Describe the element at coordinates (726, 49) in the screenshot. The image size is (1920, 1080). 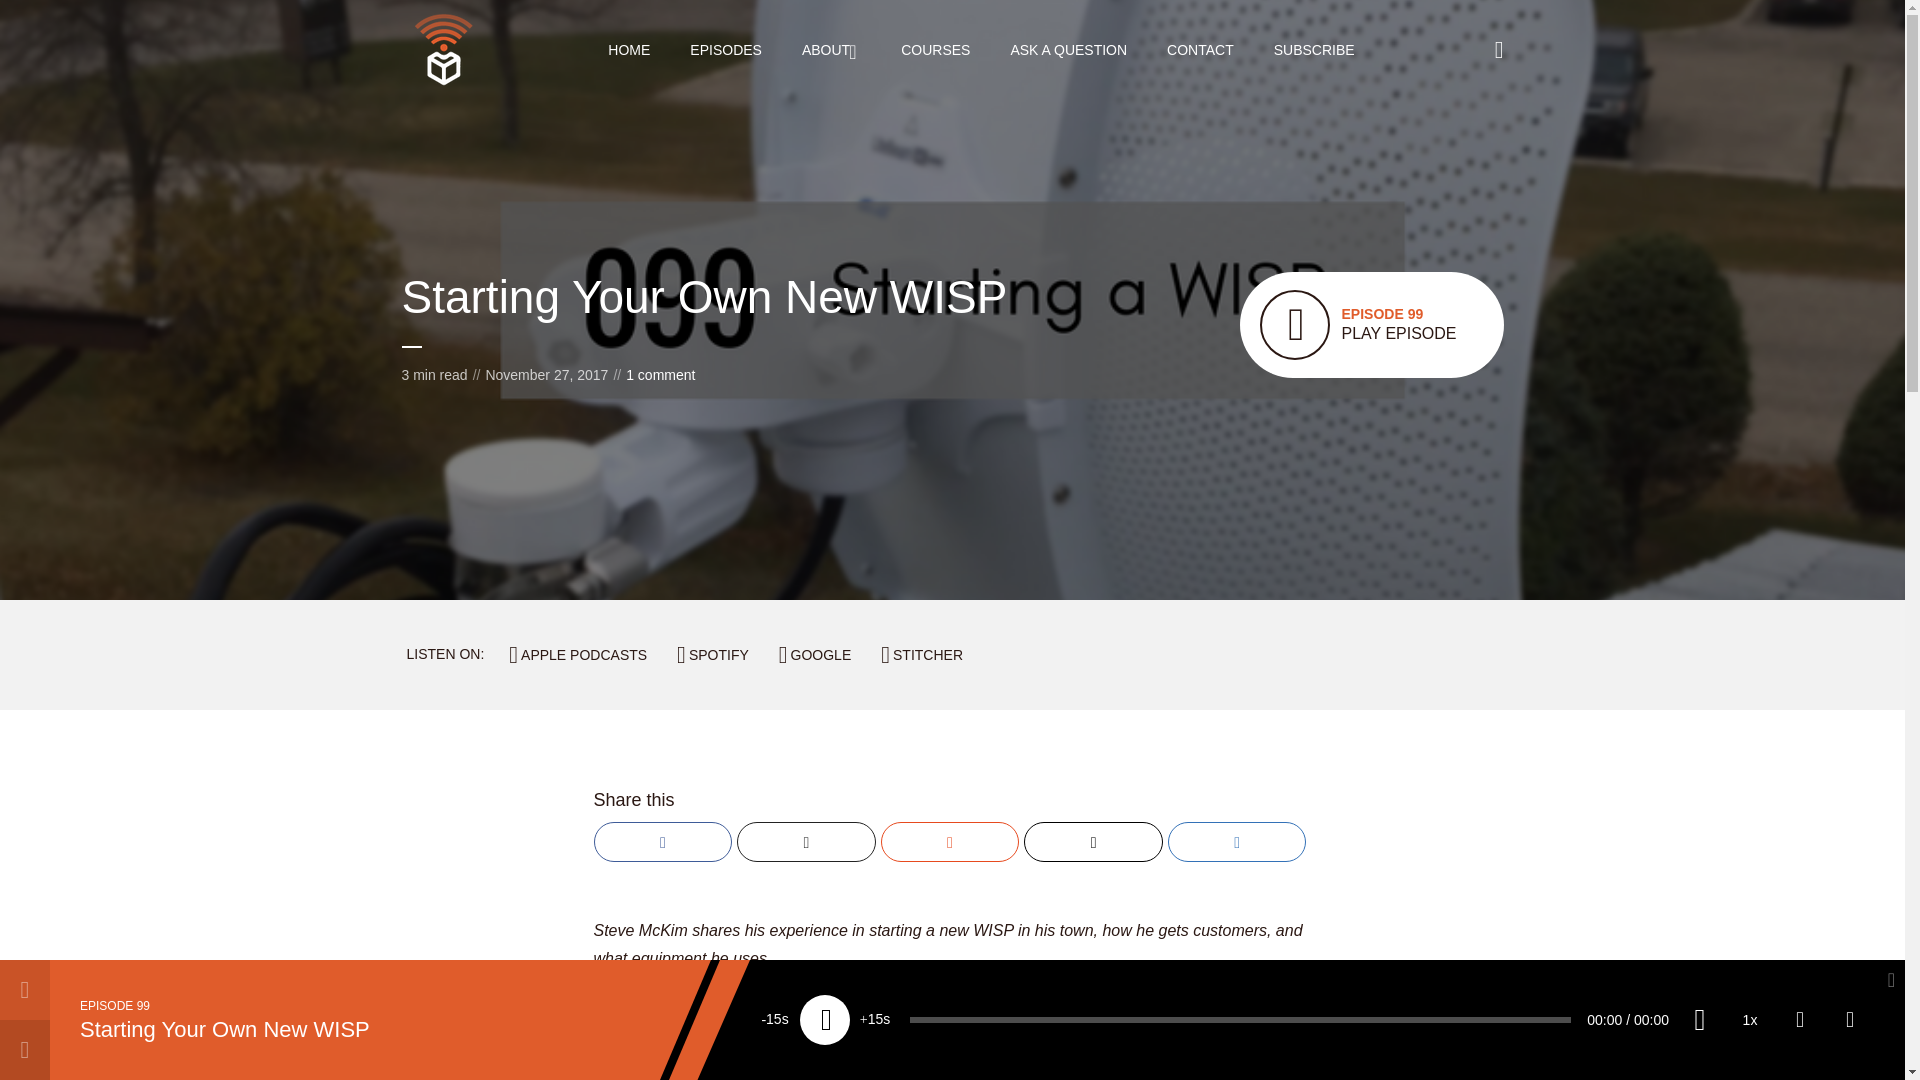
I see `EPISODES` at that location.